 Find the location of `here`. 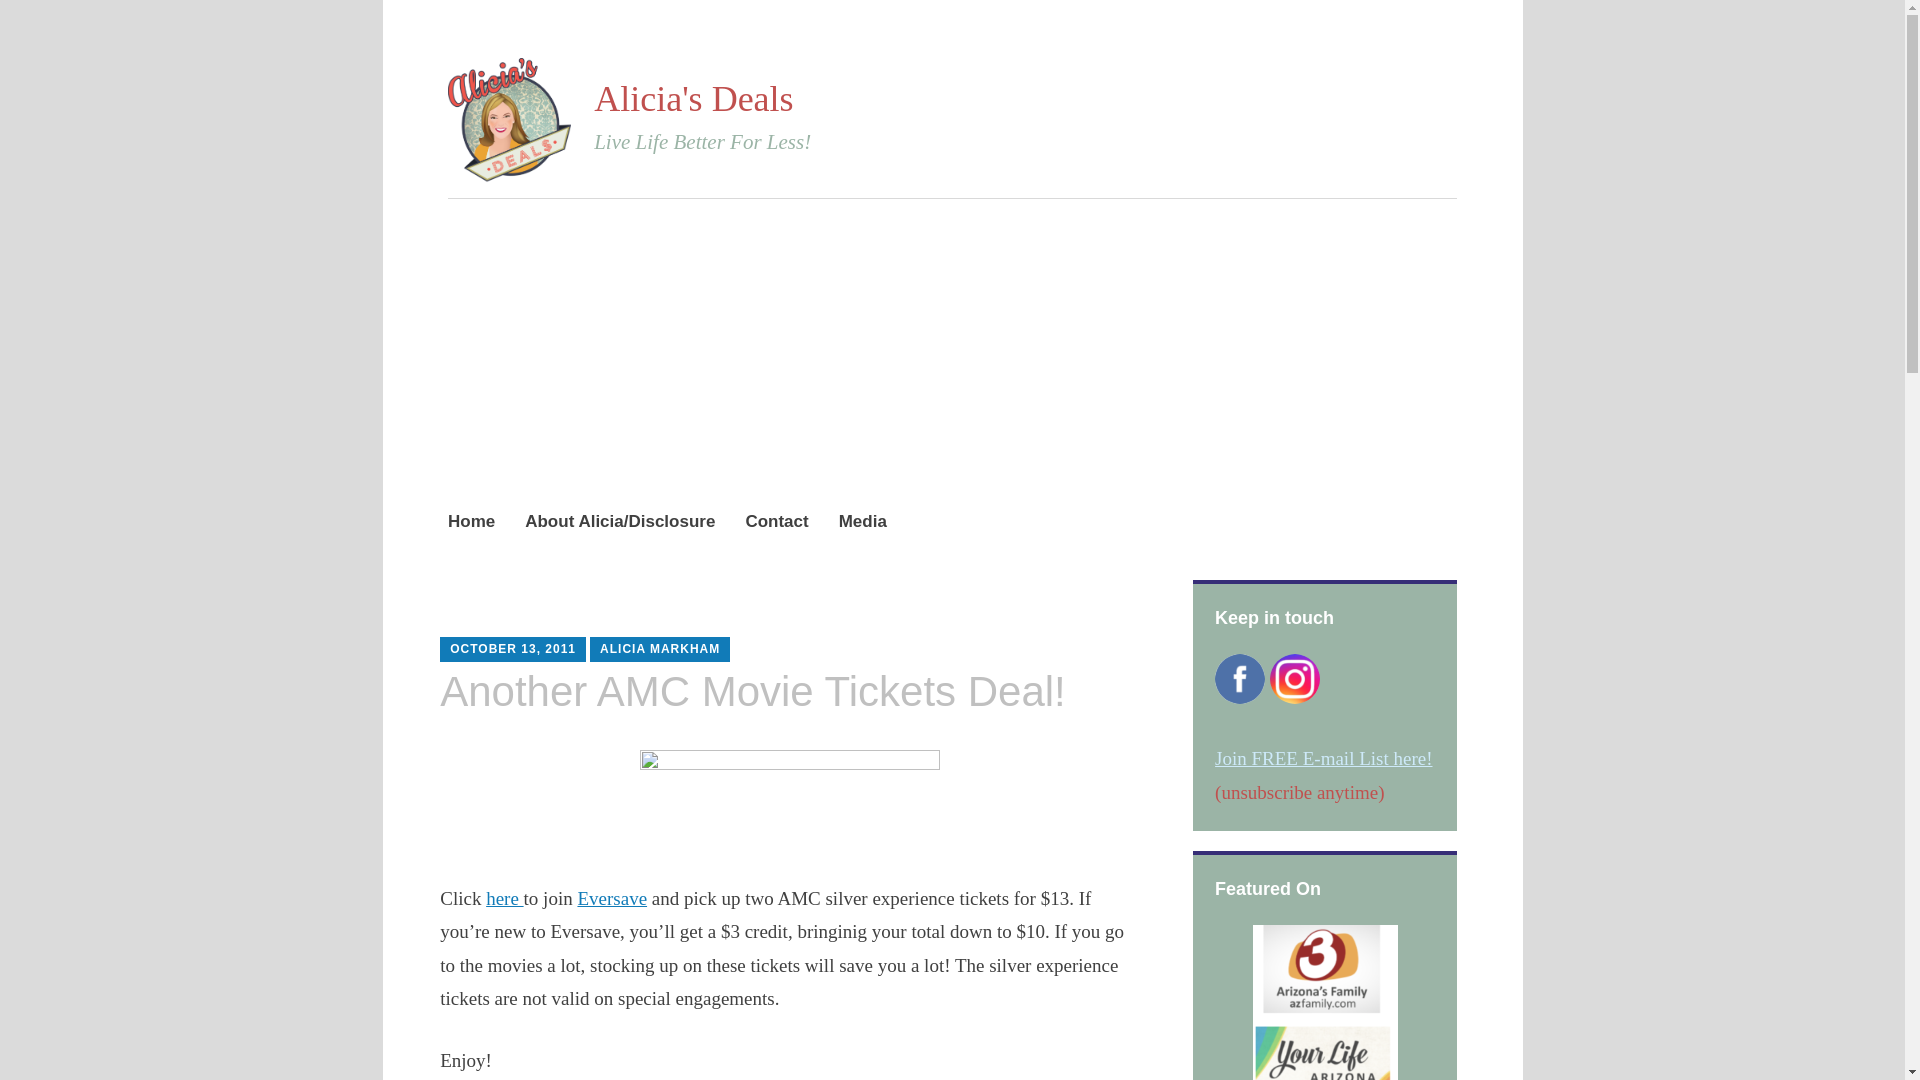

here is located at coordinates (504, 898).